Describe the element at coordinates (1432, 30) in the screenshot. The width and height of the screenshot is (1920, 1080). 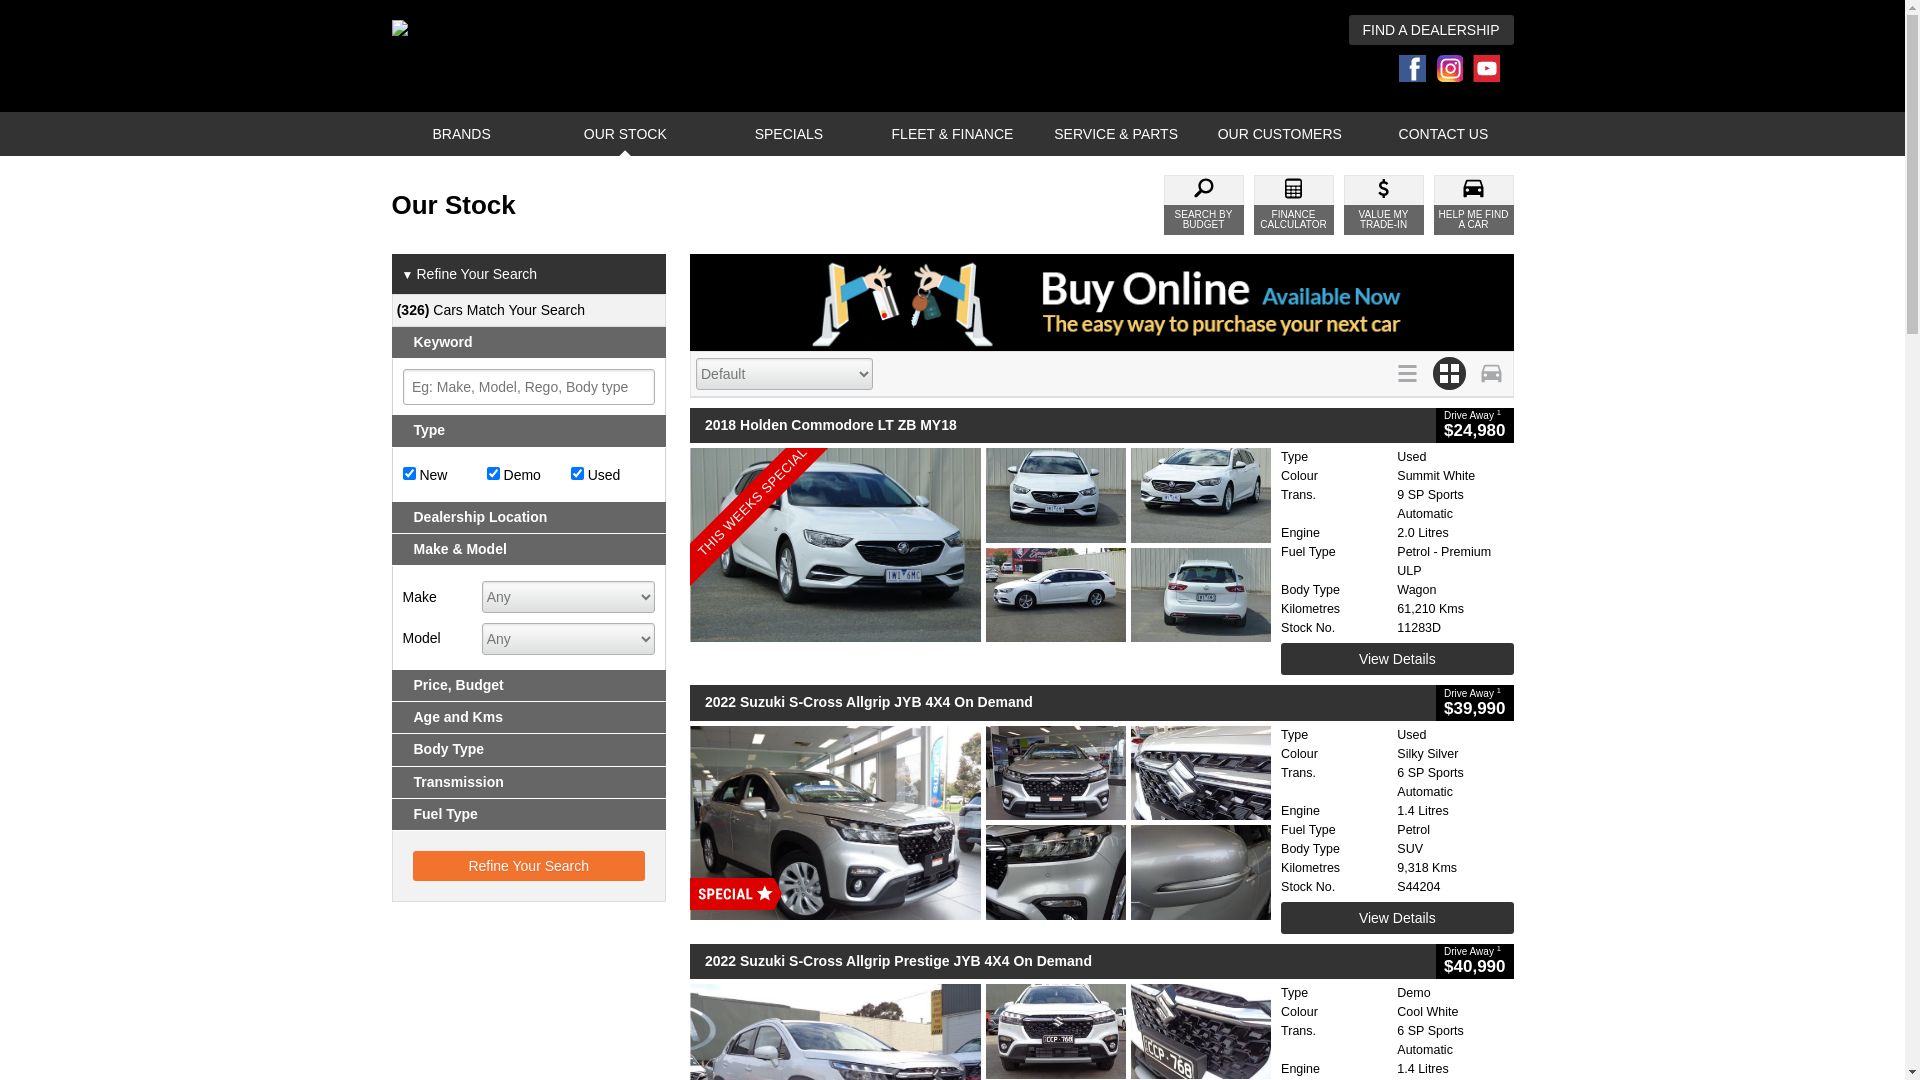
I see `FIND A DEALERSHIP` at that location.